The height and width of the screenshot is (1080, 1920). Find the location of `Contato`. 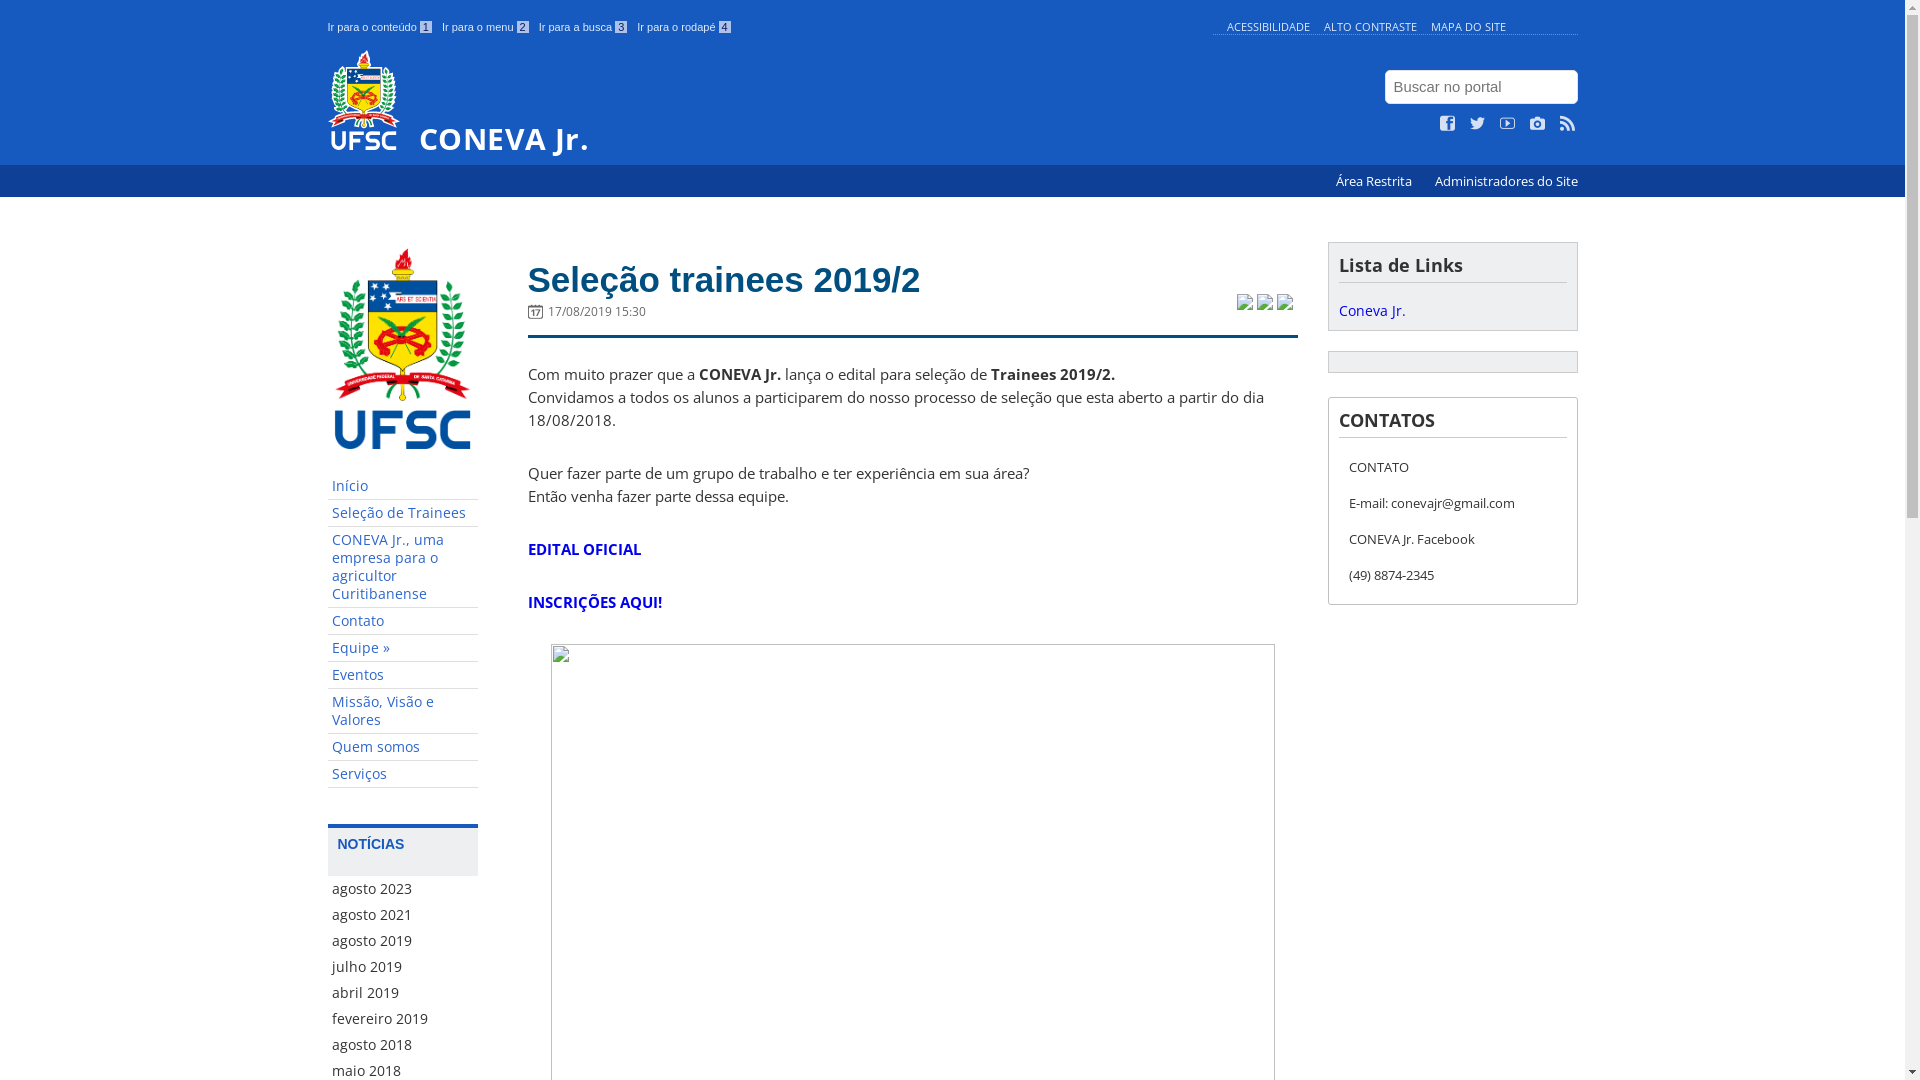

Contato is located at coordinates (403, 621).